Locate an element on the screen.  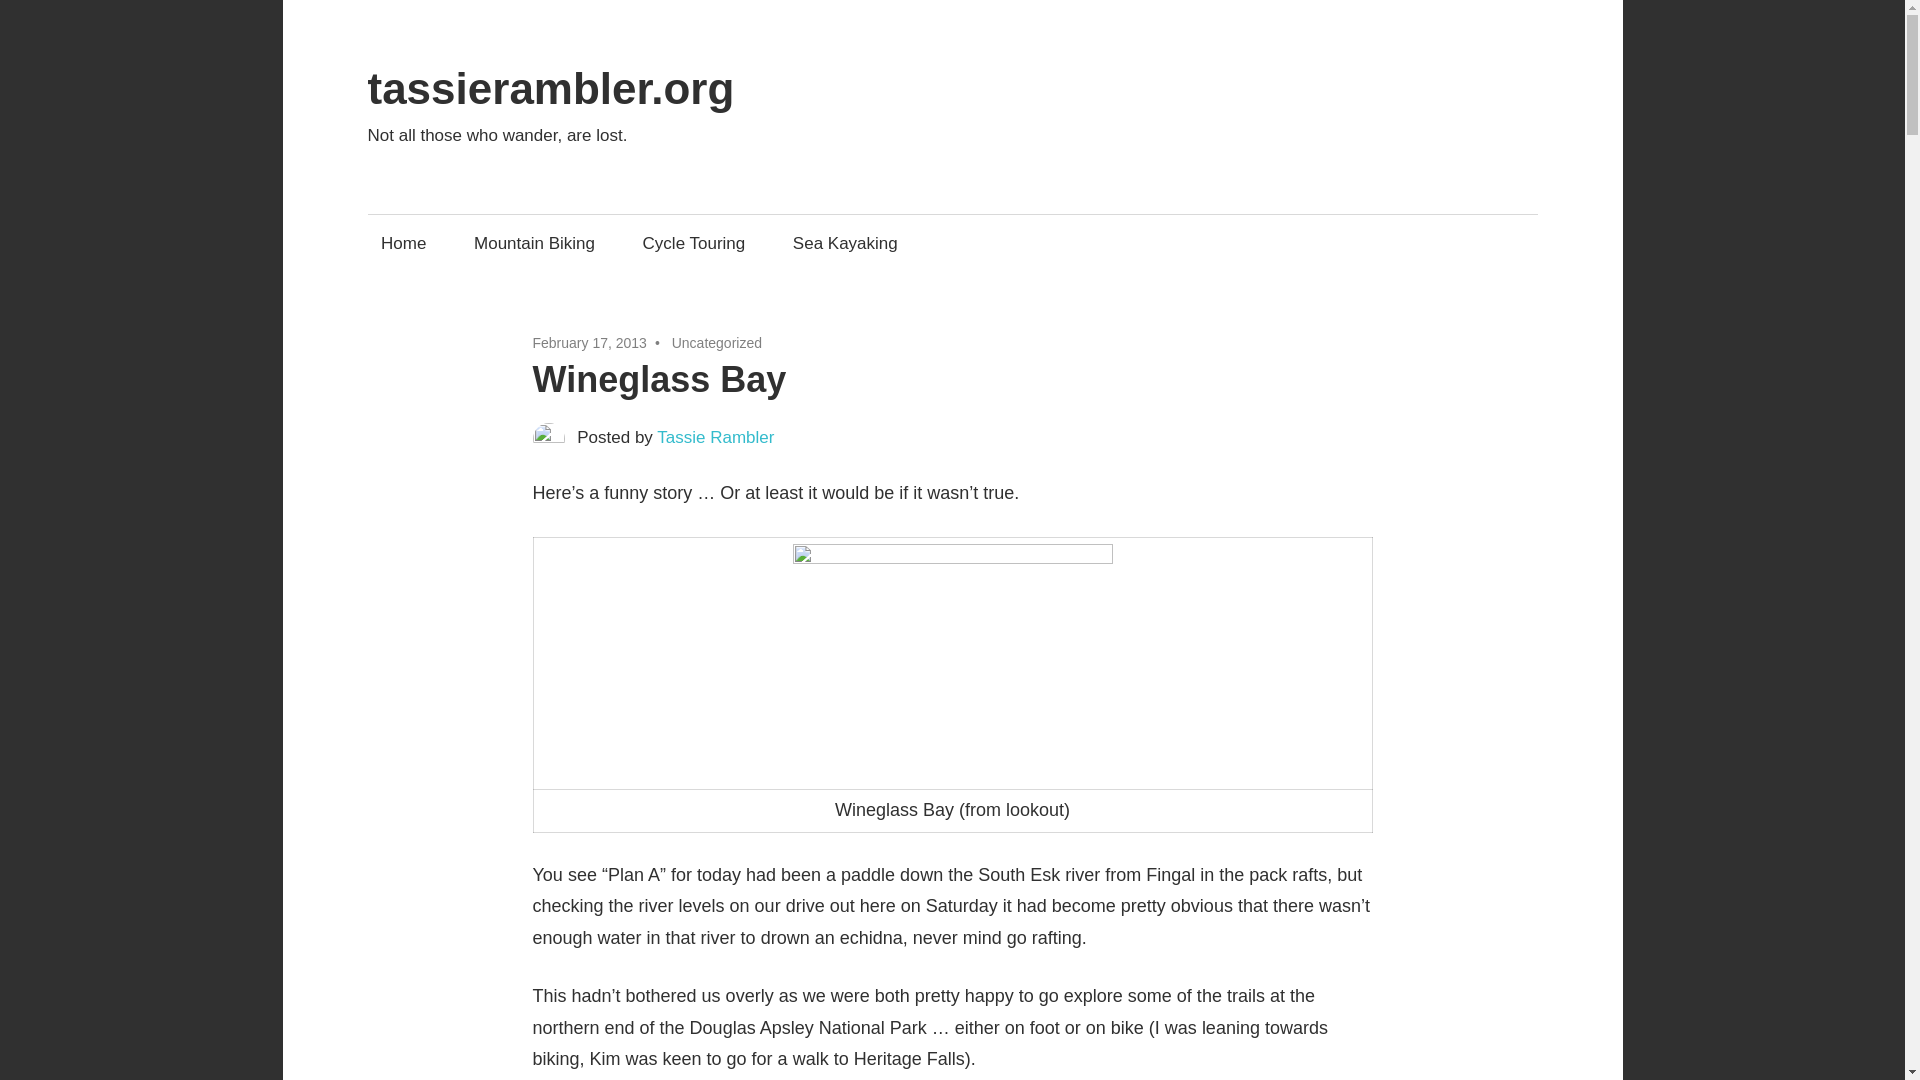
Sea Kayaking is located at coordinates (844, 243).